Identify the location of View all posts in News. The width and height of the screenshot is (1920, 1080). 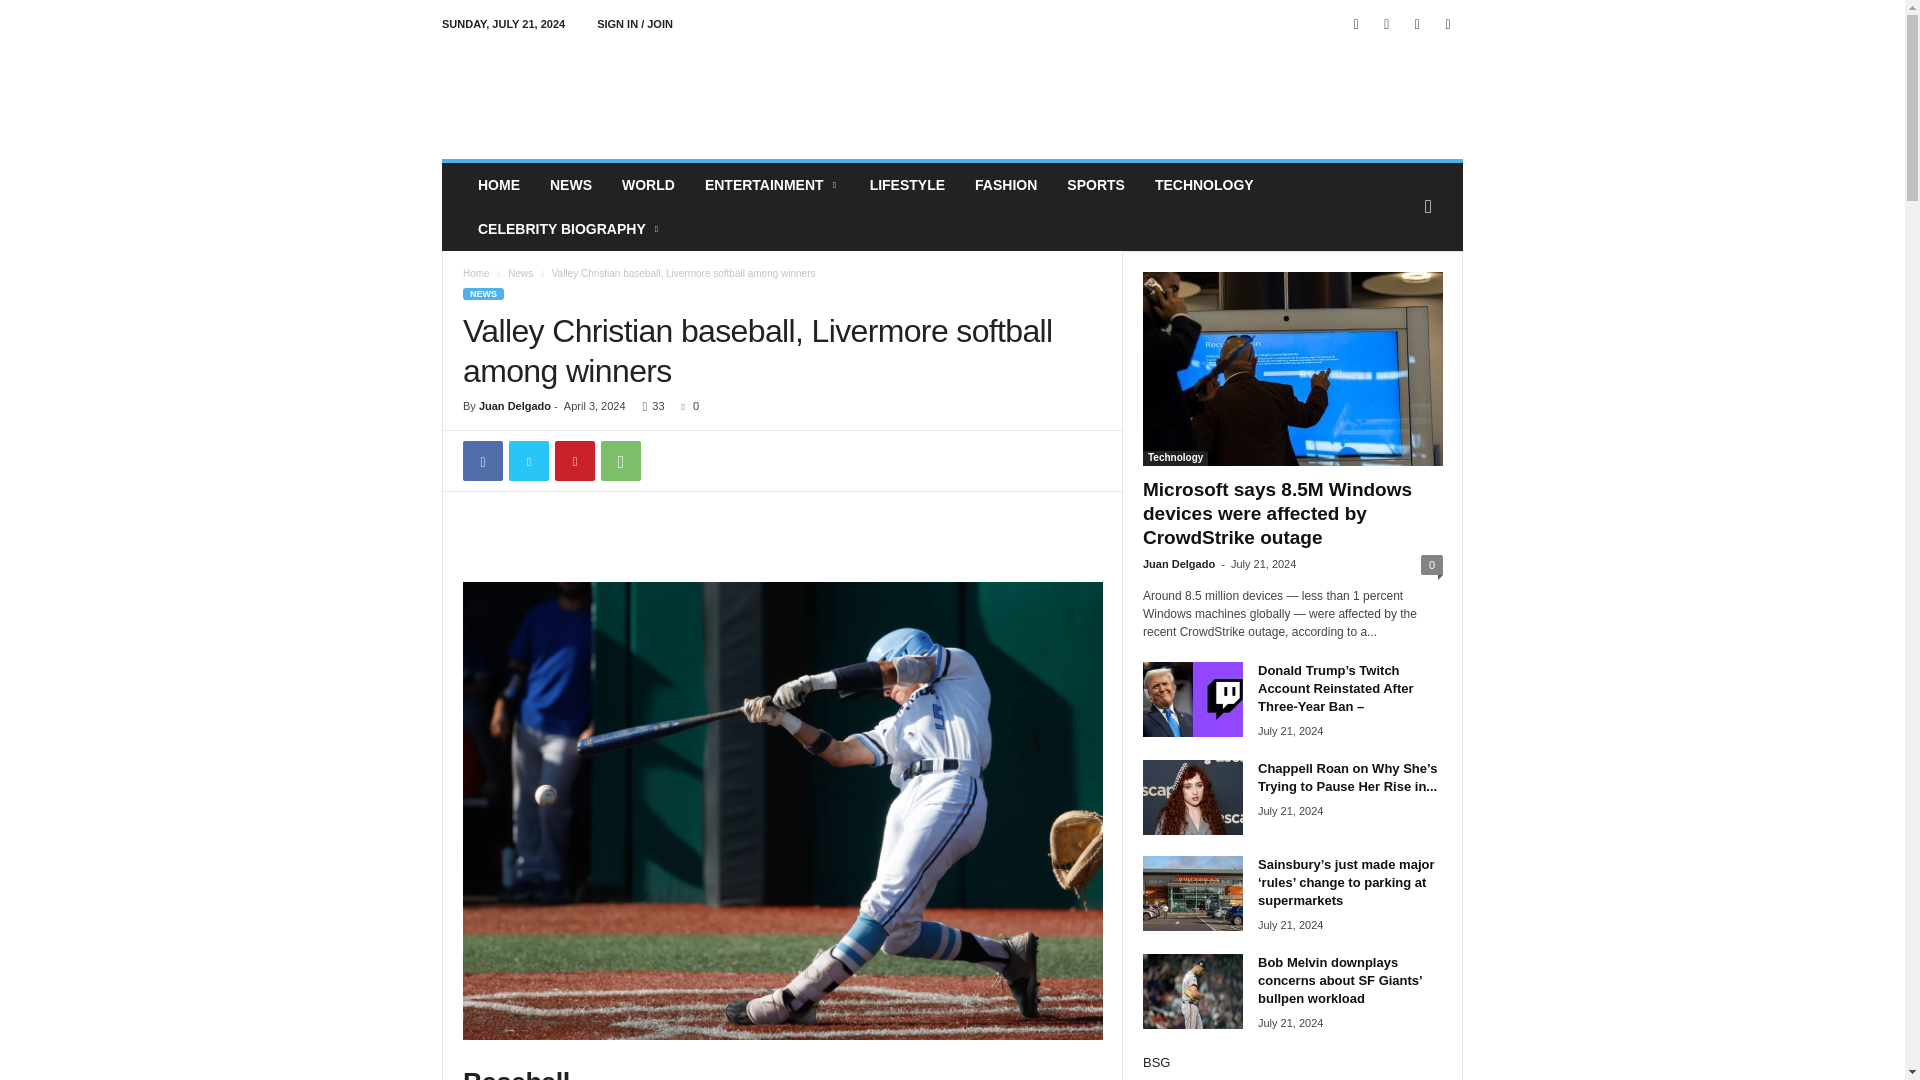
(520, 272).